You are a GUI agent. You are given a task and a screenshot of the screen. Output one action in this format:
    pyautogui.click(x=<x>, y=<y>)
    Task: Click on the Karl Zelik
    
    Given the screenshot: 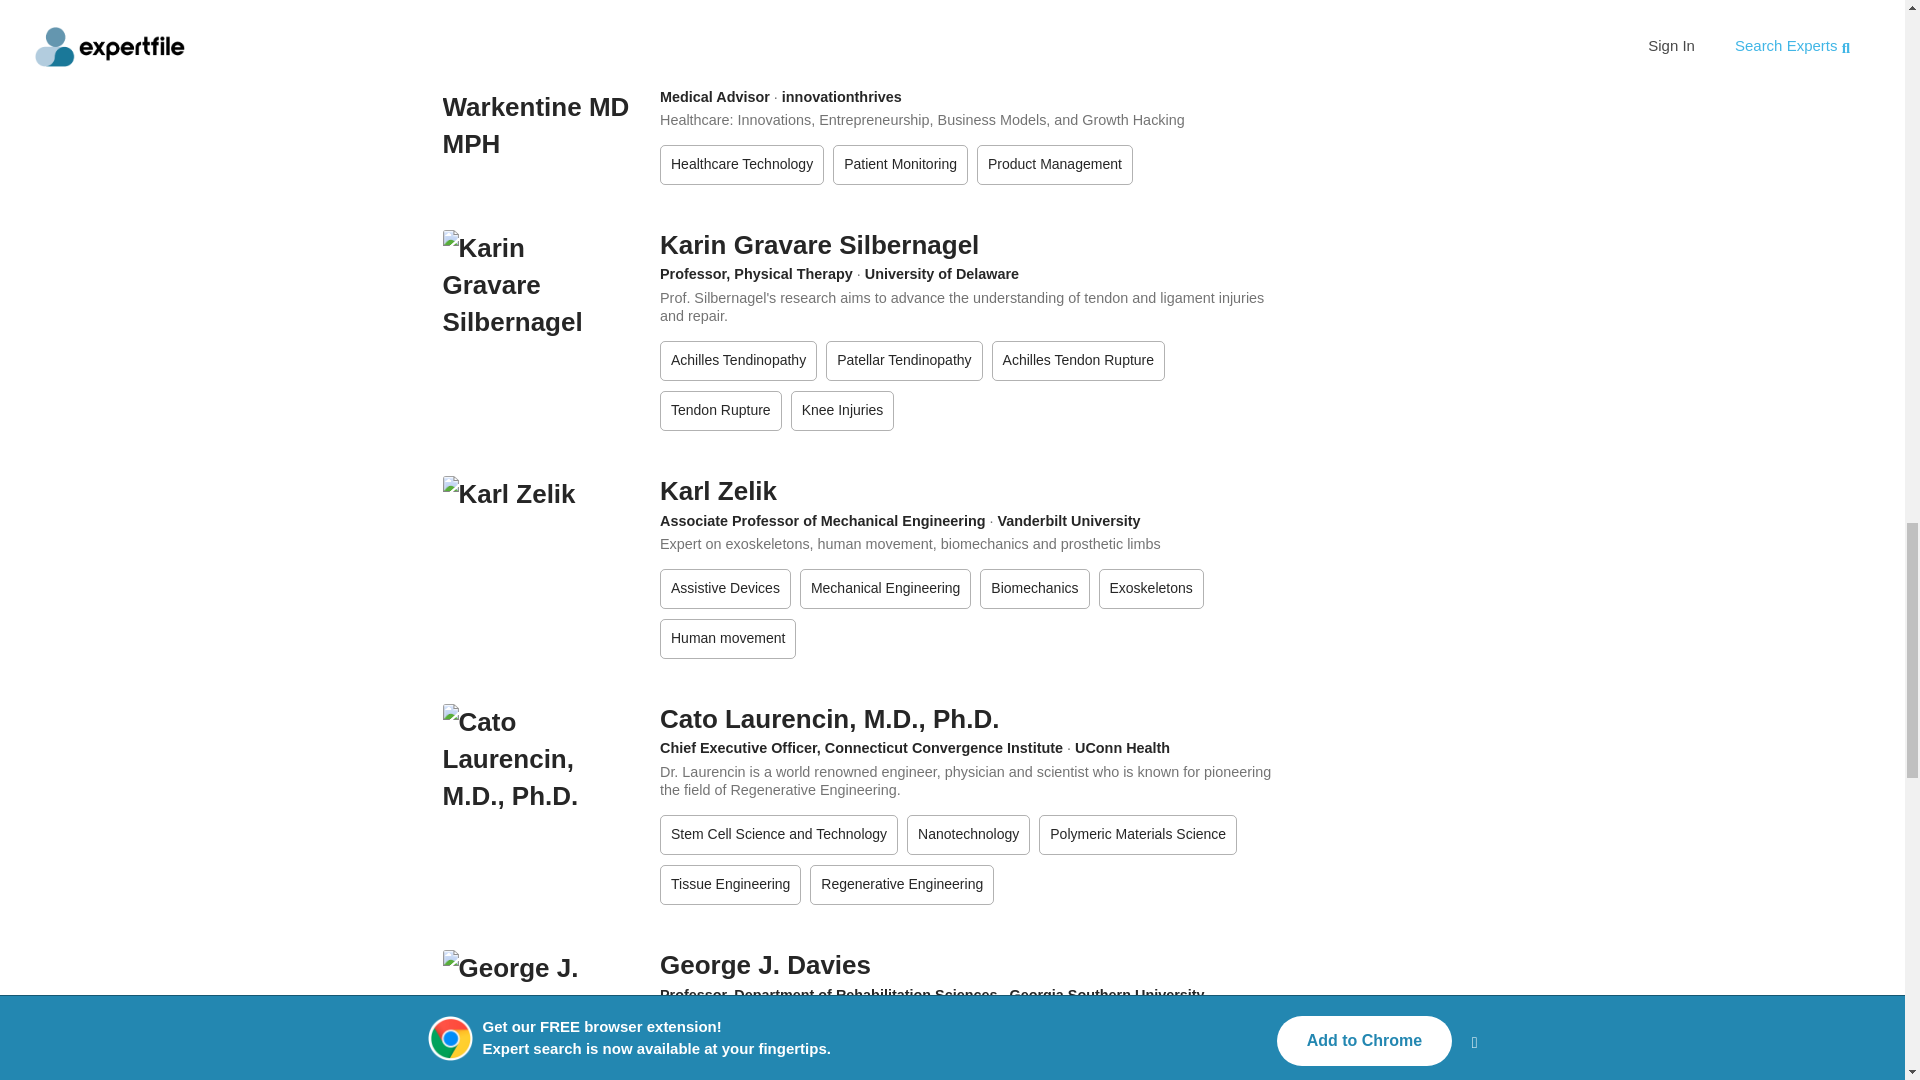 What is the action you would take?
    pyautogui.click(x=718, y=491)
    